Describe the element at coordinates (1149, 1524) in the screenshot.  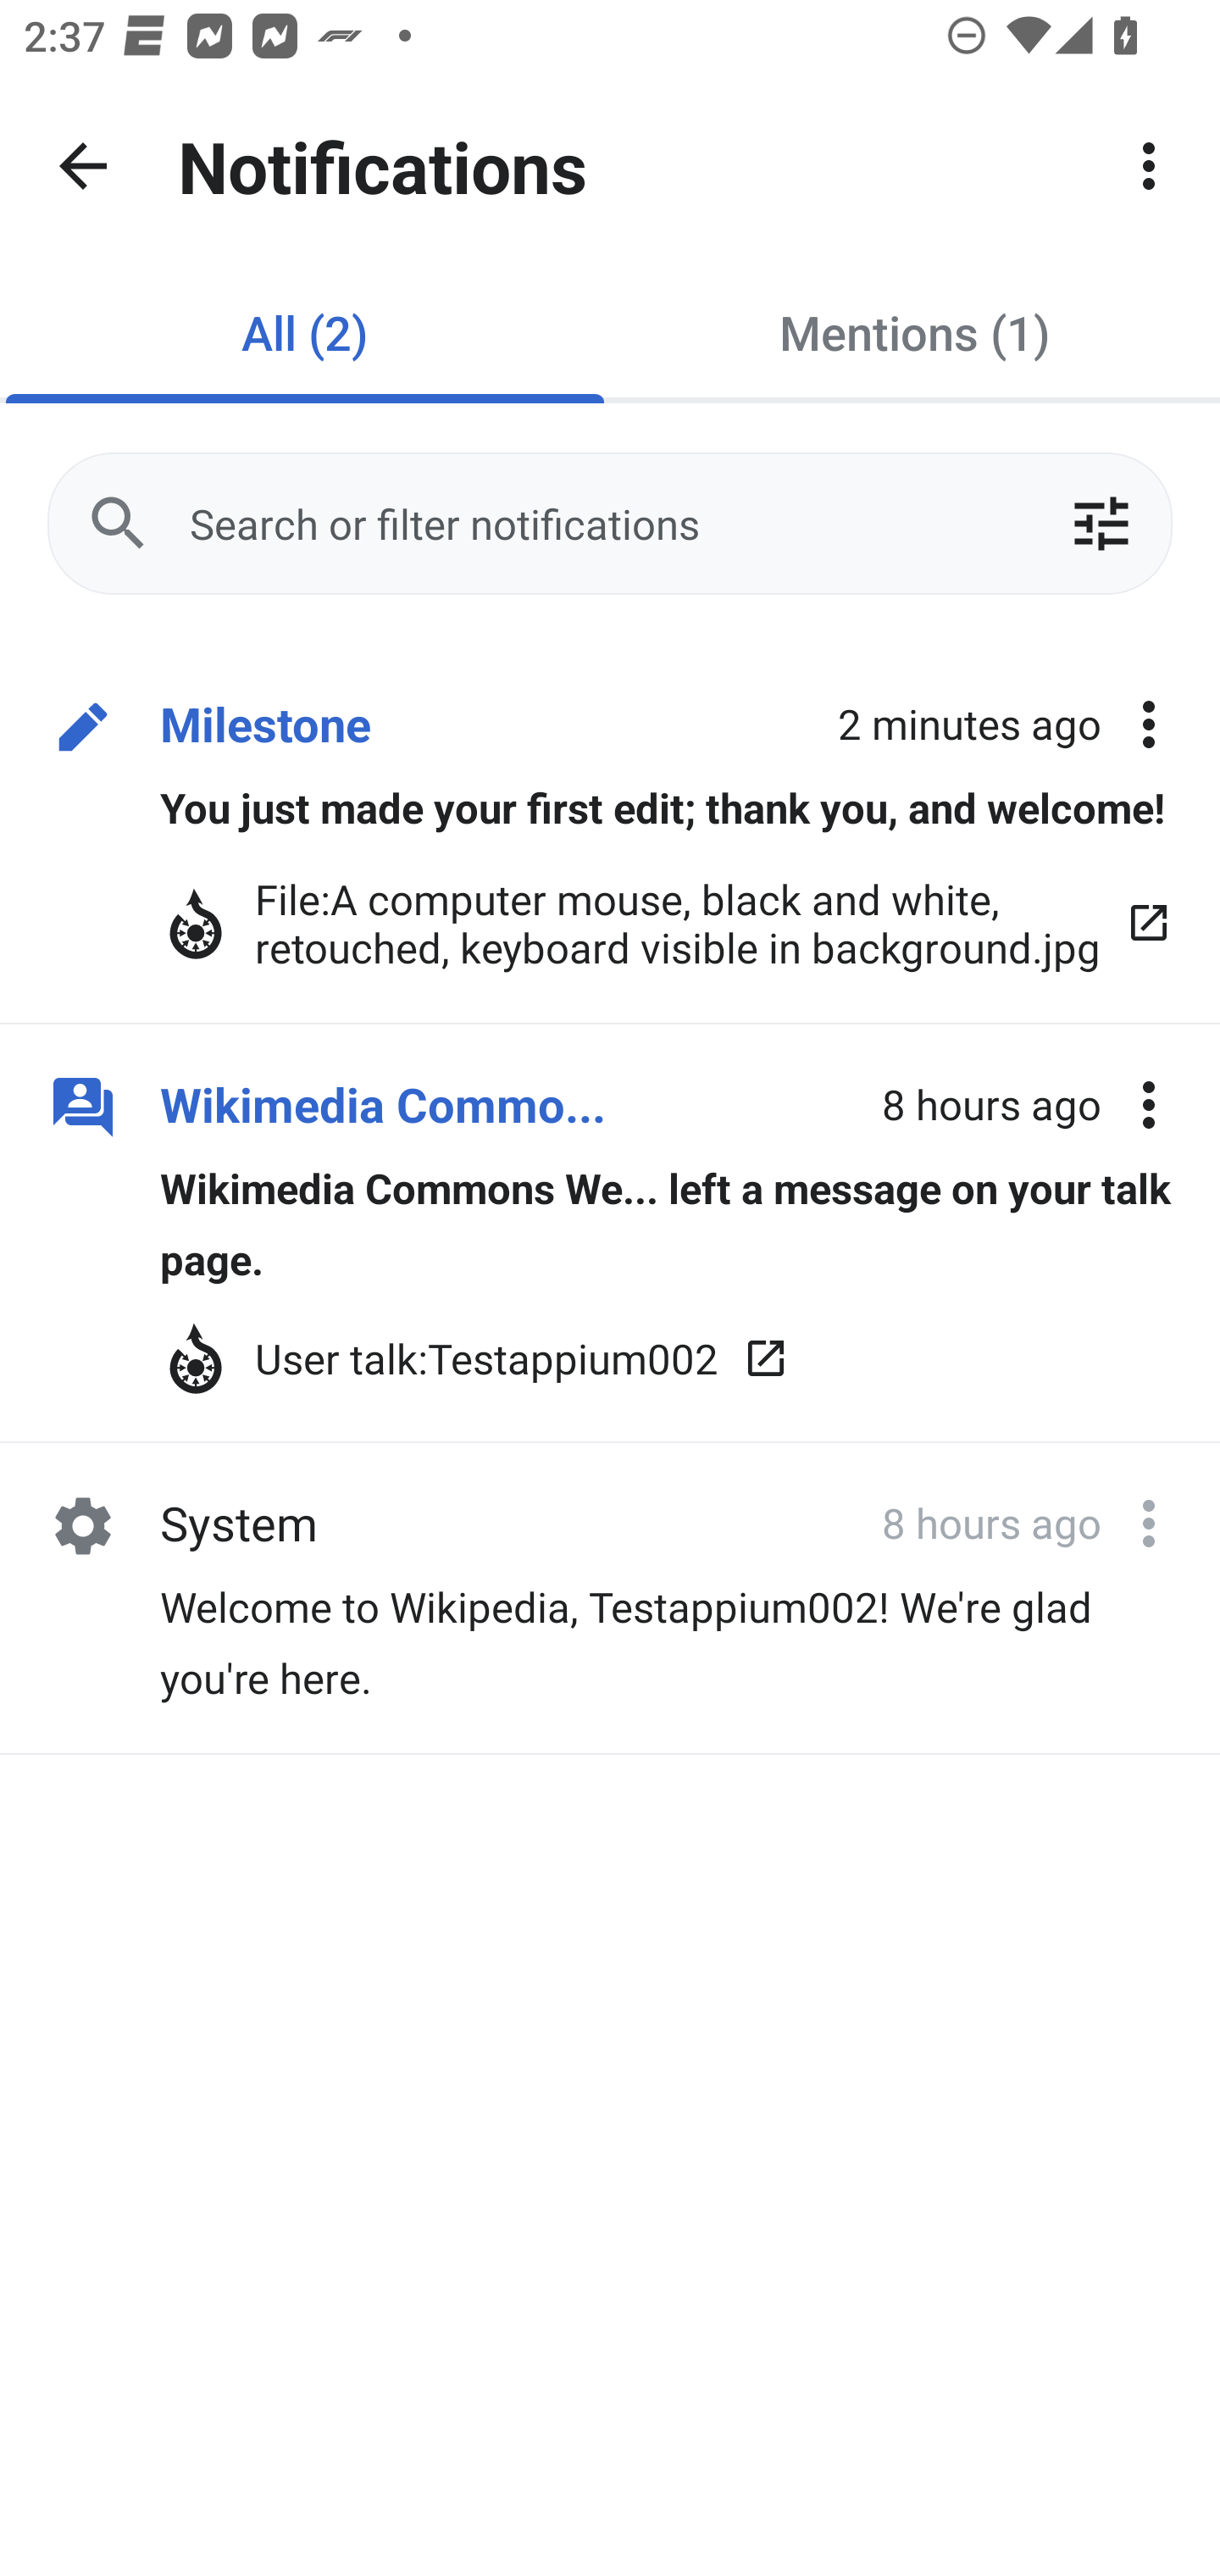
I see `More options` at that location.